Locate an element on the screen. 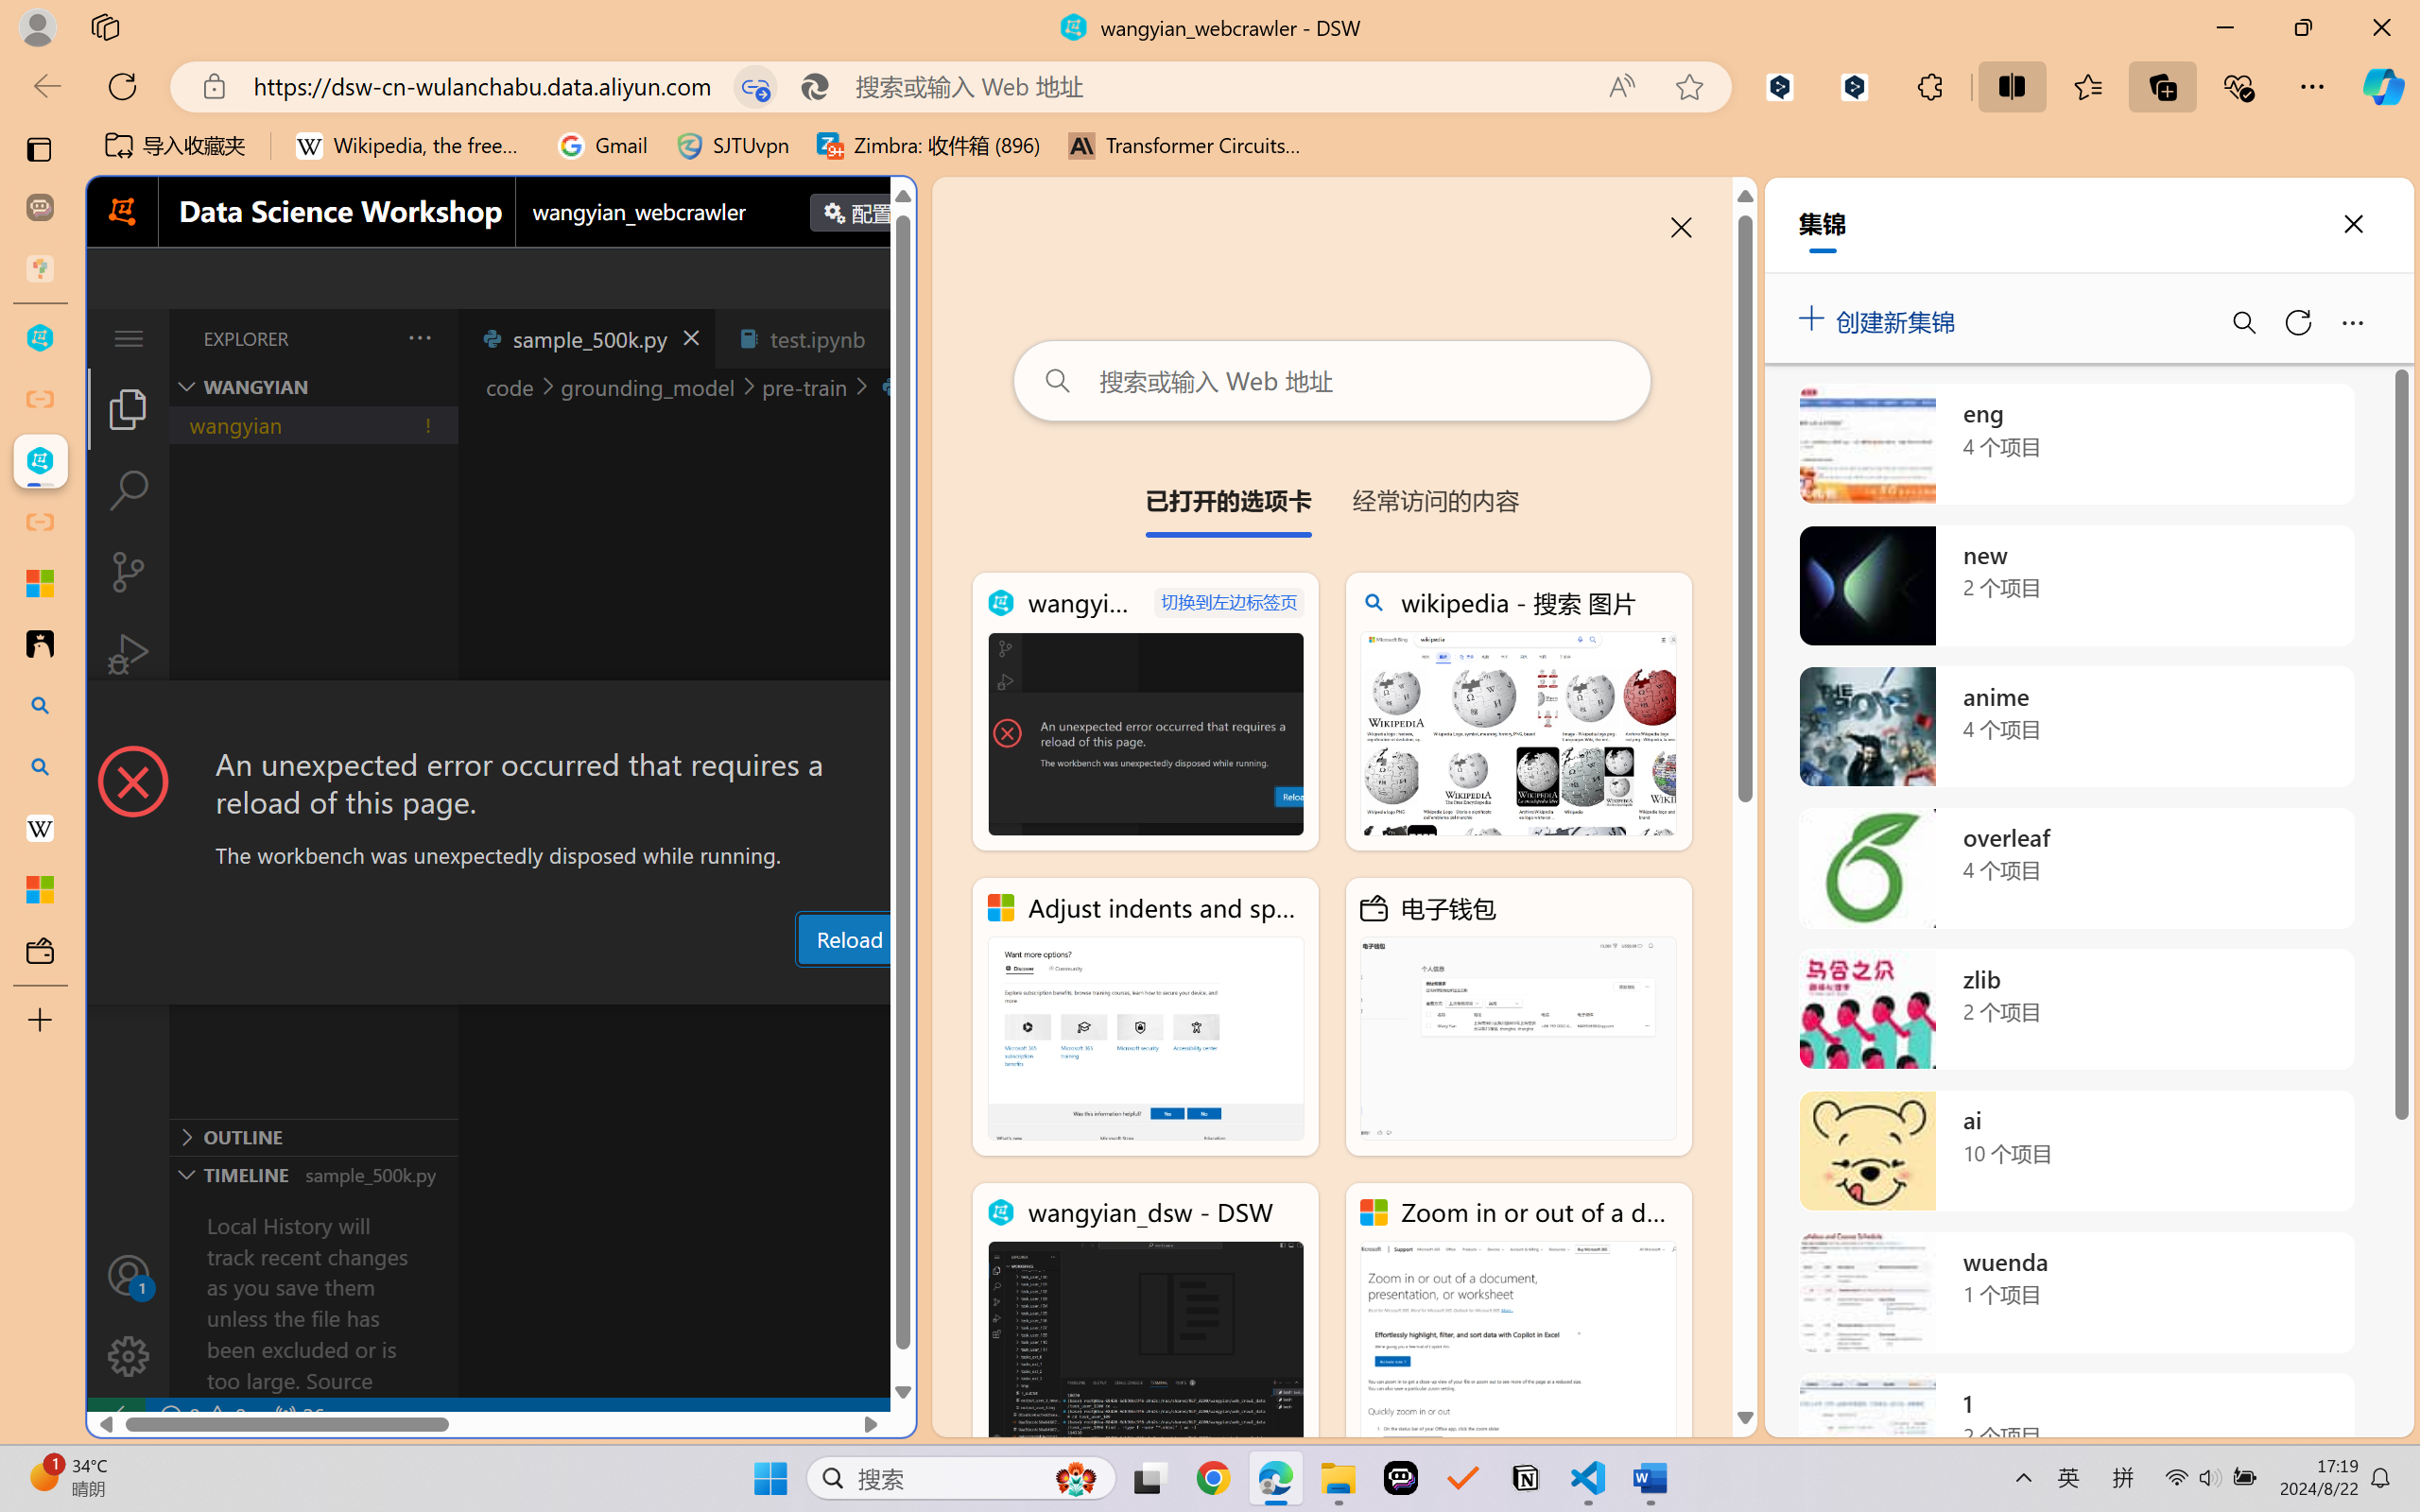 This screenshot has height=1512, width=2420. Tab actions is located at coordinates (894, 338).